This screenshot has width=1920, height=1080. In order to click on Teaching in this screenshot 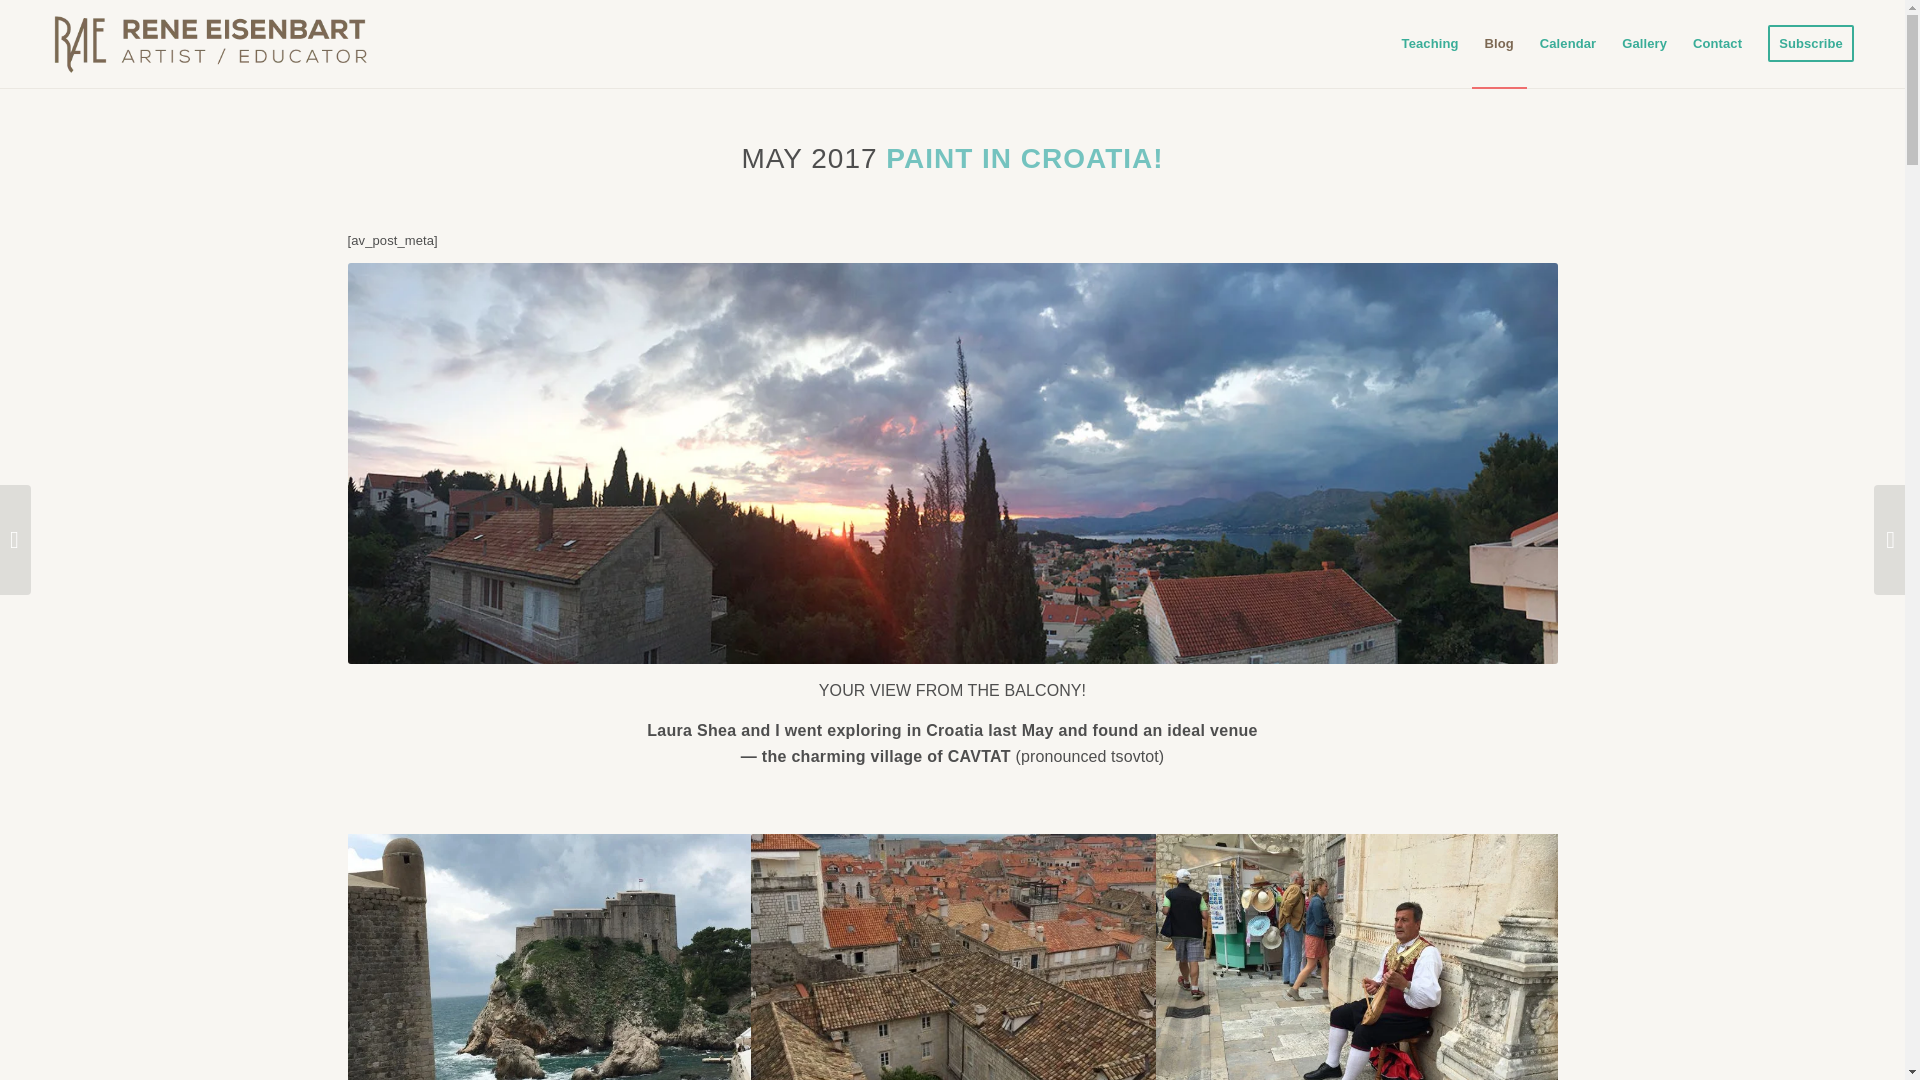, I will do `click(1430, 44)`.